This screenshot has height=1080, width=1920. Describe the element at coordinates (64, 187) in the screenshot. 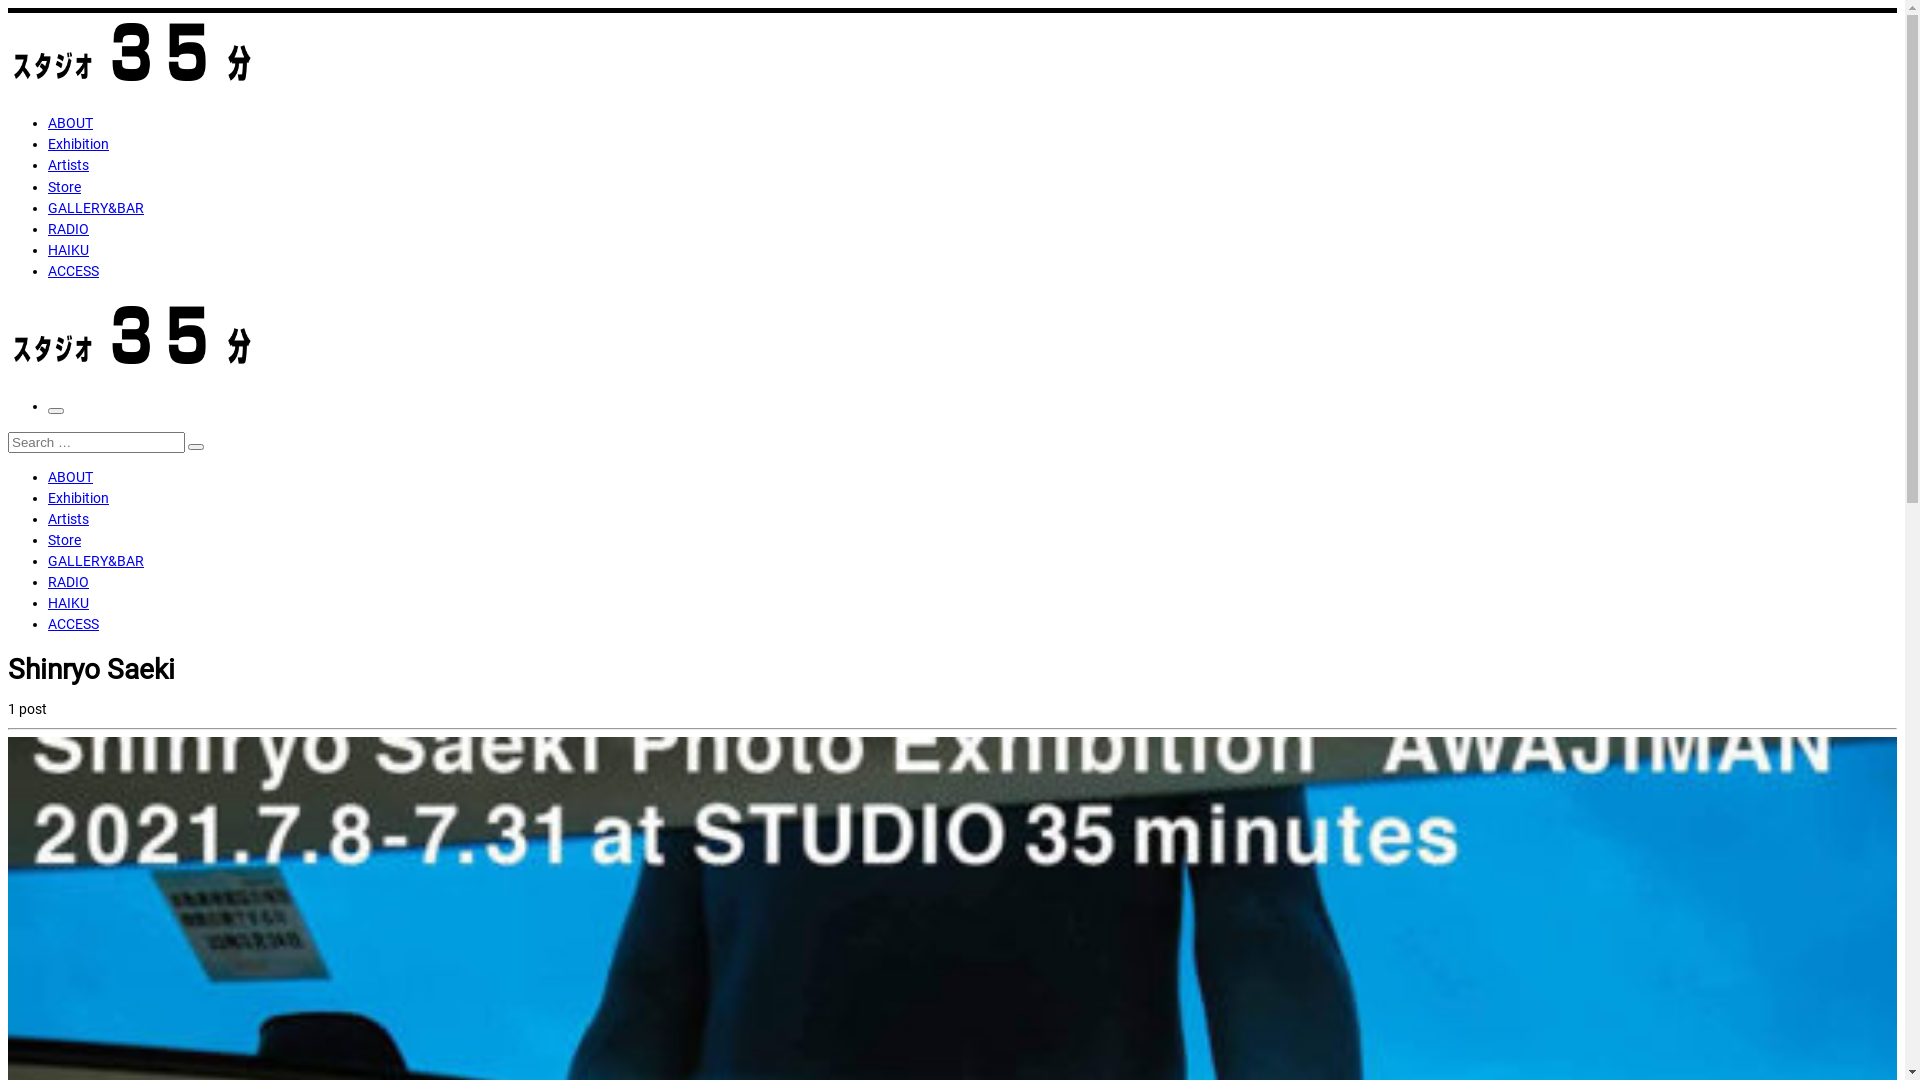

I see `Store` at that location.